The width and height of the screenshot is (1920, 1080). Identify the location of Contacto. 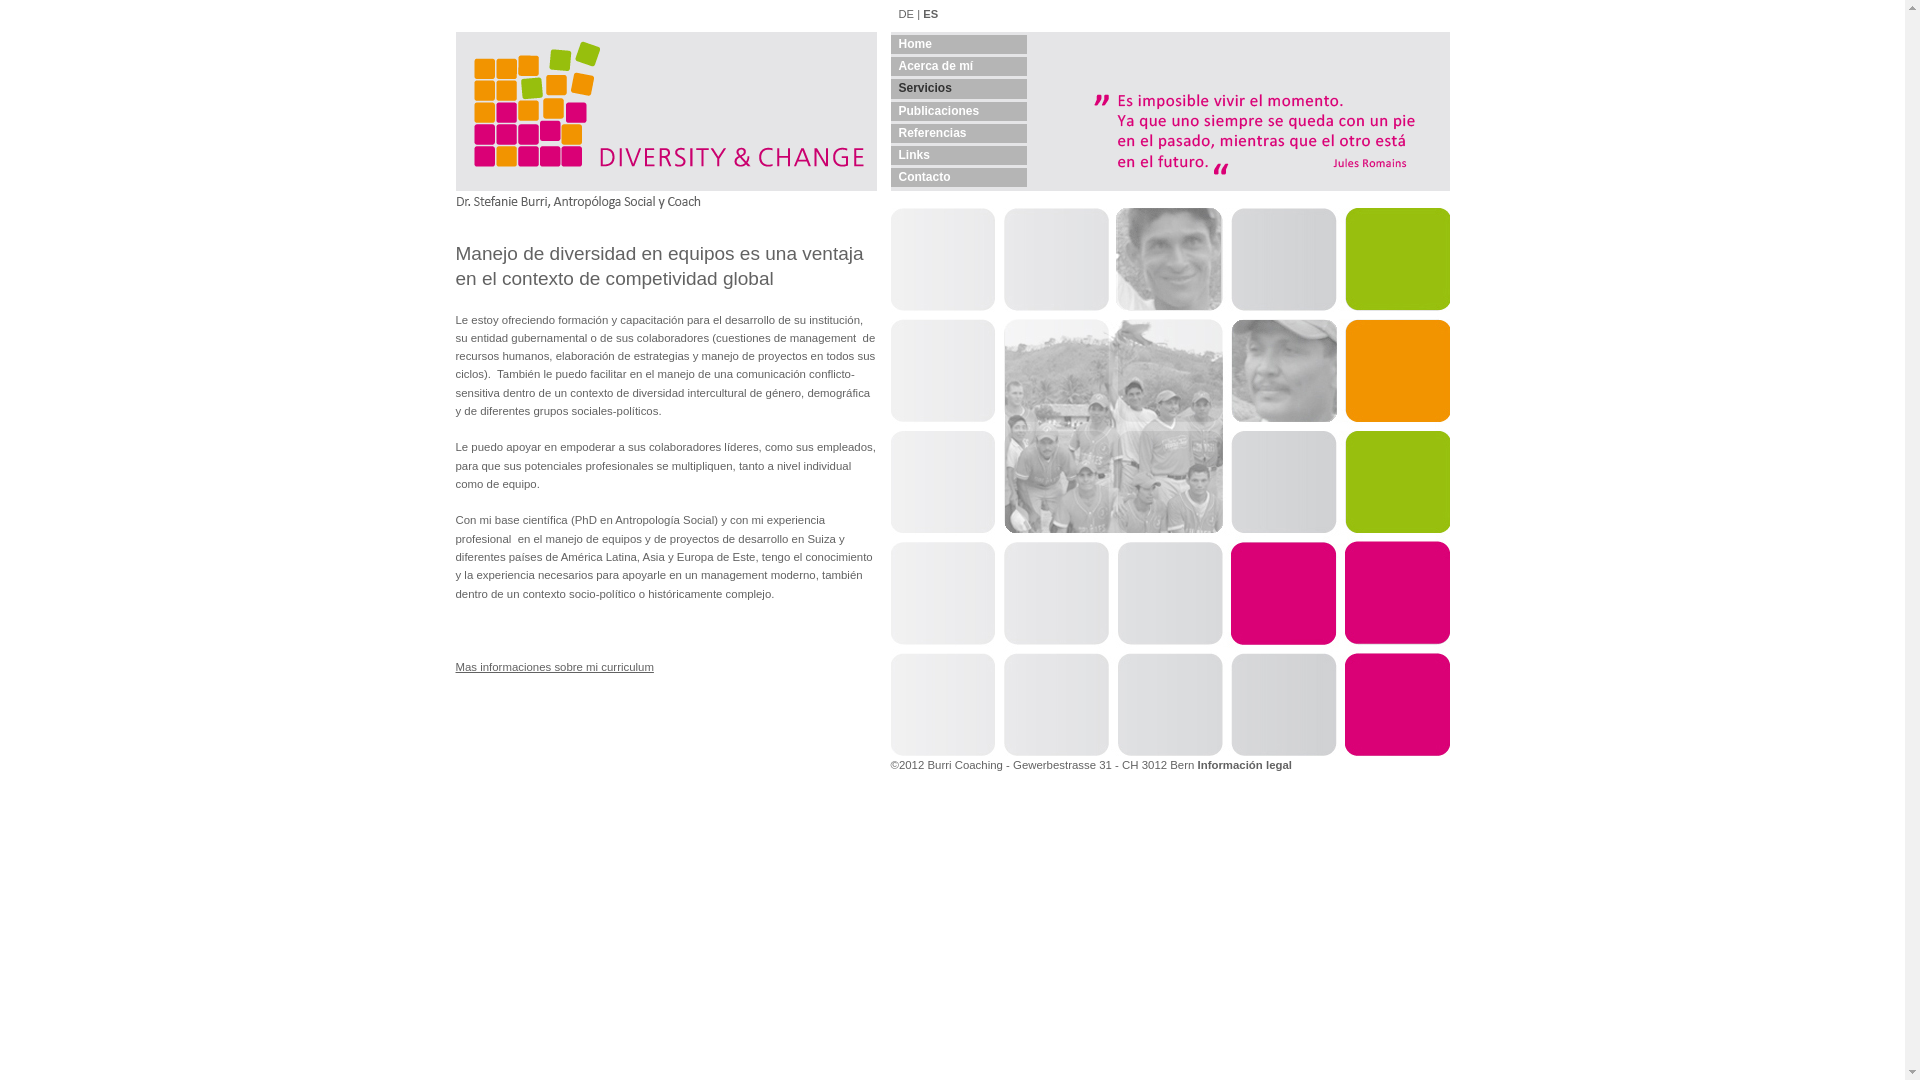
(958, 176).